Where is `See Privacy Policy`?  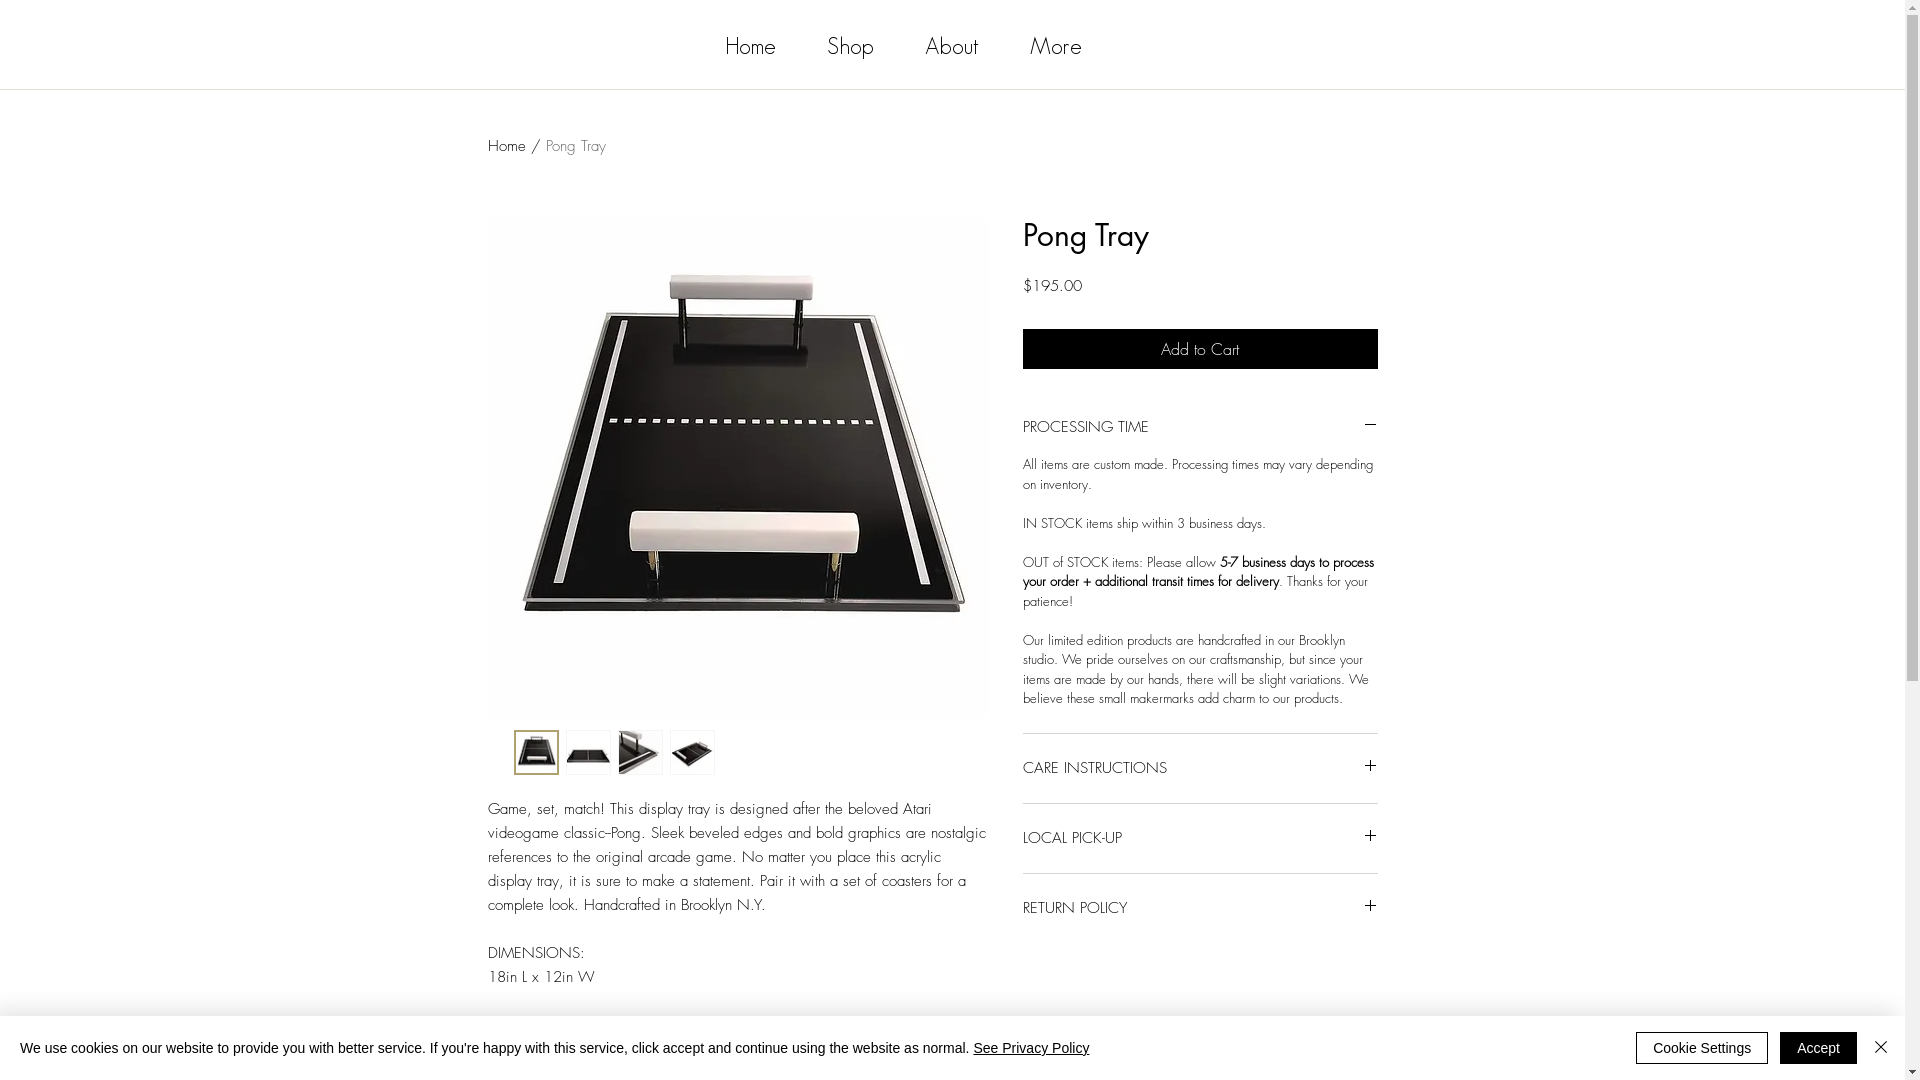
See Privacy Policy is located at coordinates (1030, 1048).